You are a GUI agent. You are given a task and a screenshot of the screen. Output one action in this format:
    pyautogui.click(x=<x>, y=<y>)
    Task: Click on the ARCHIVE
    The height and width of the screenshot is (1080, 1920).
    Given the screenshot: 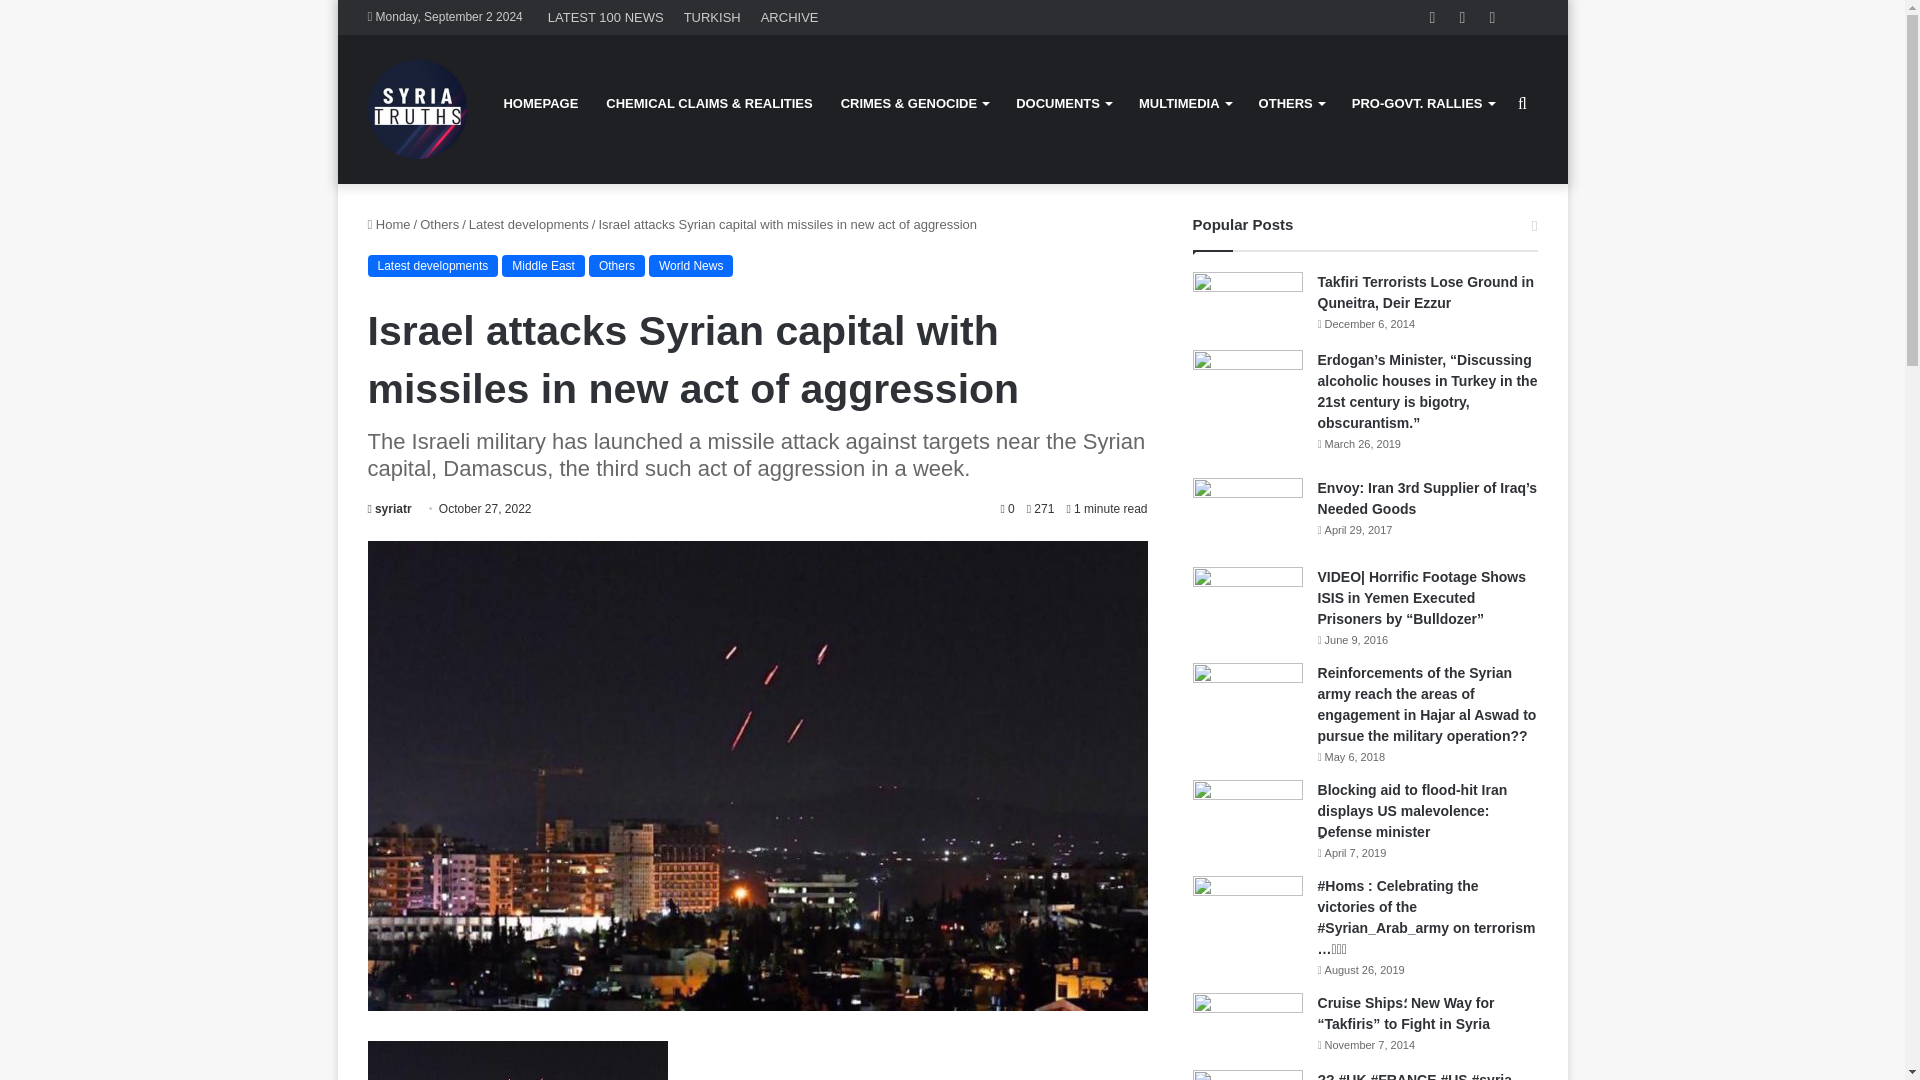 What is the action you would take?
    pyautogui.click(x=790, y=17)
    